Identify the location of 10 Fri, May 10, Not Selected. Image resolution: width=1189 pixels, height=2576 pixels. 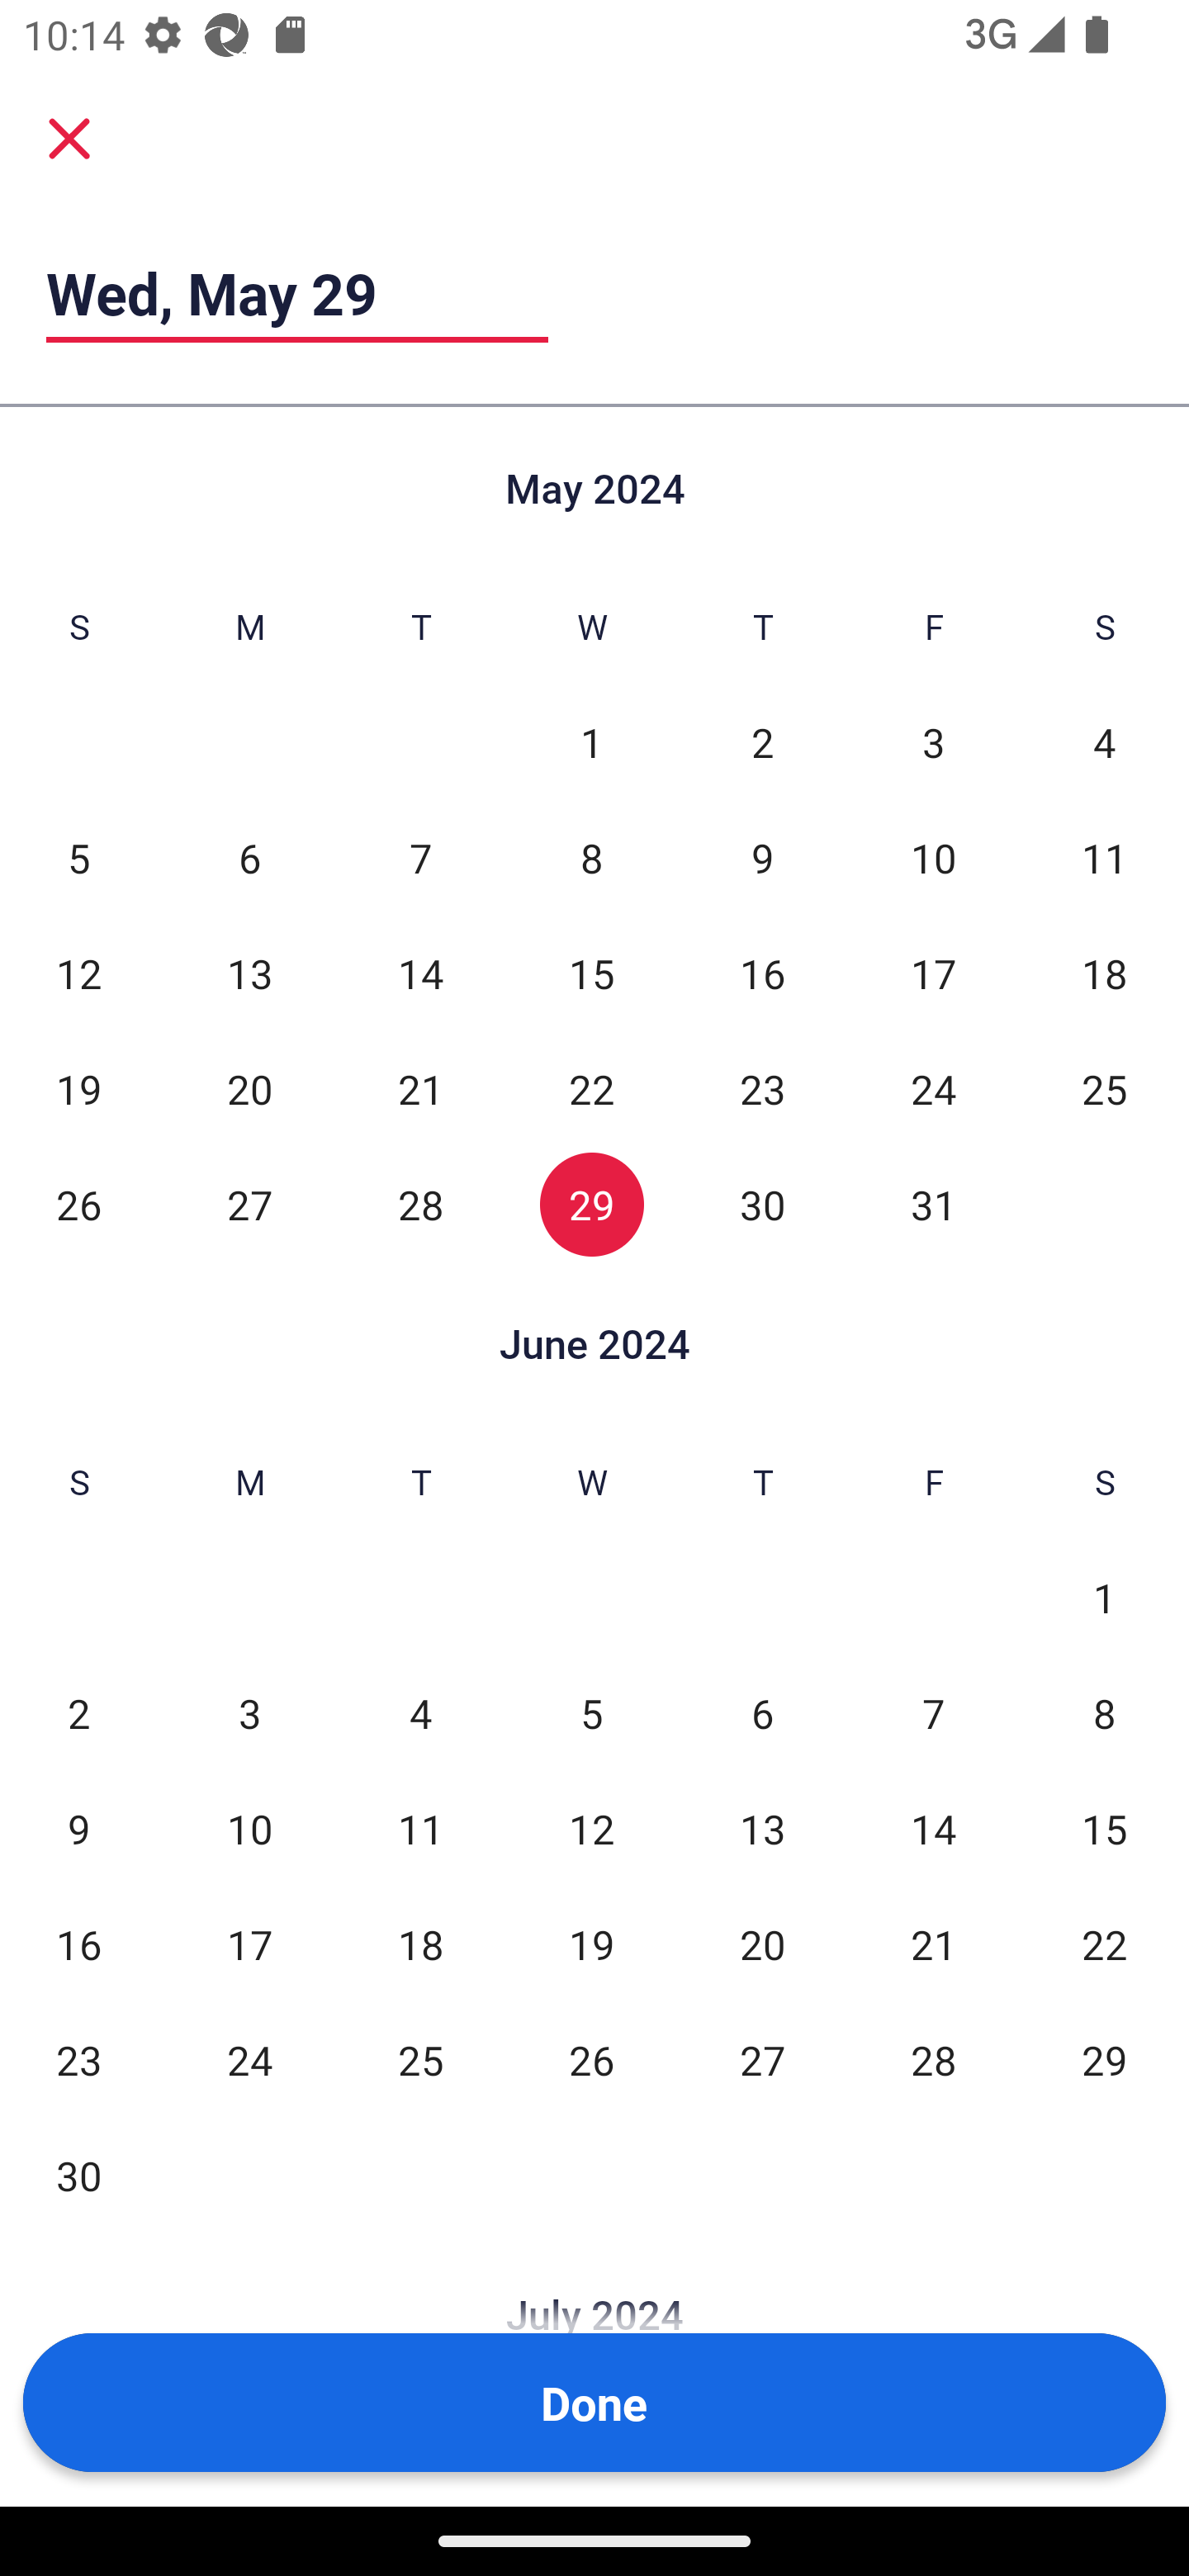
(933, 857).